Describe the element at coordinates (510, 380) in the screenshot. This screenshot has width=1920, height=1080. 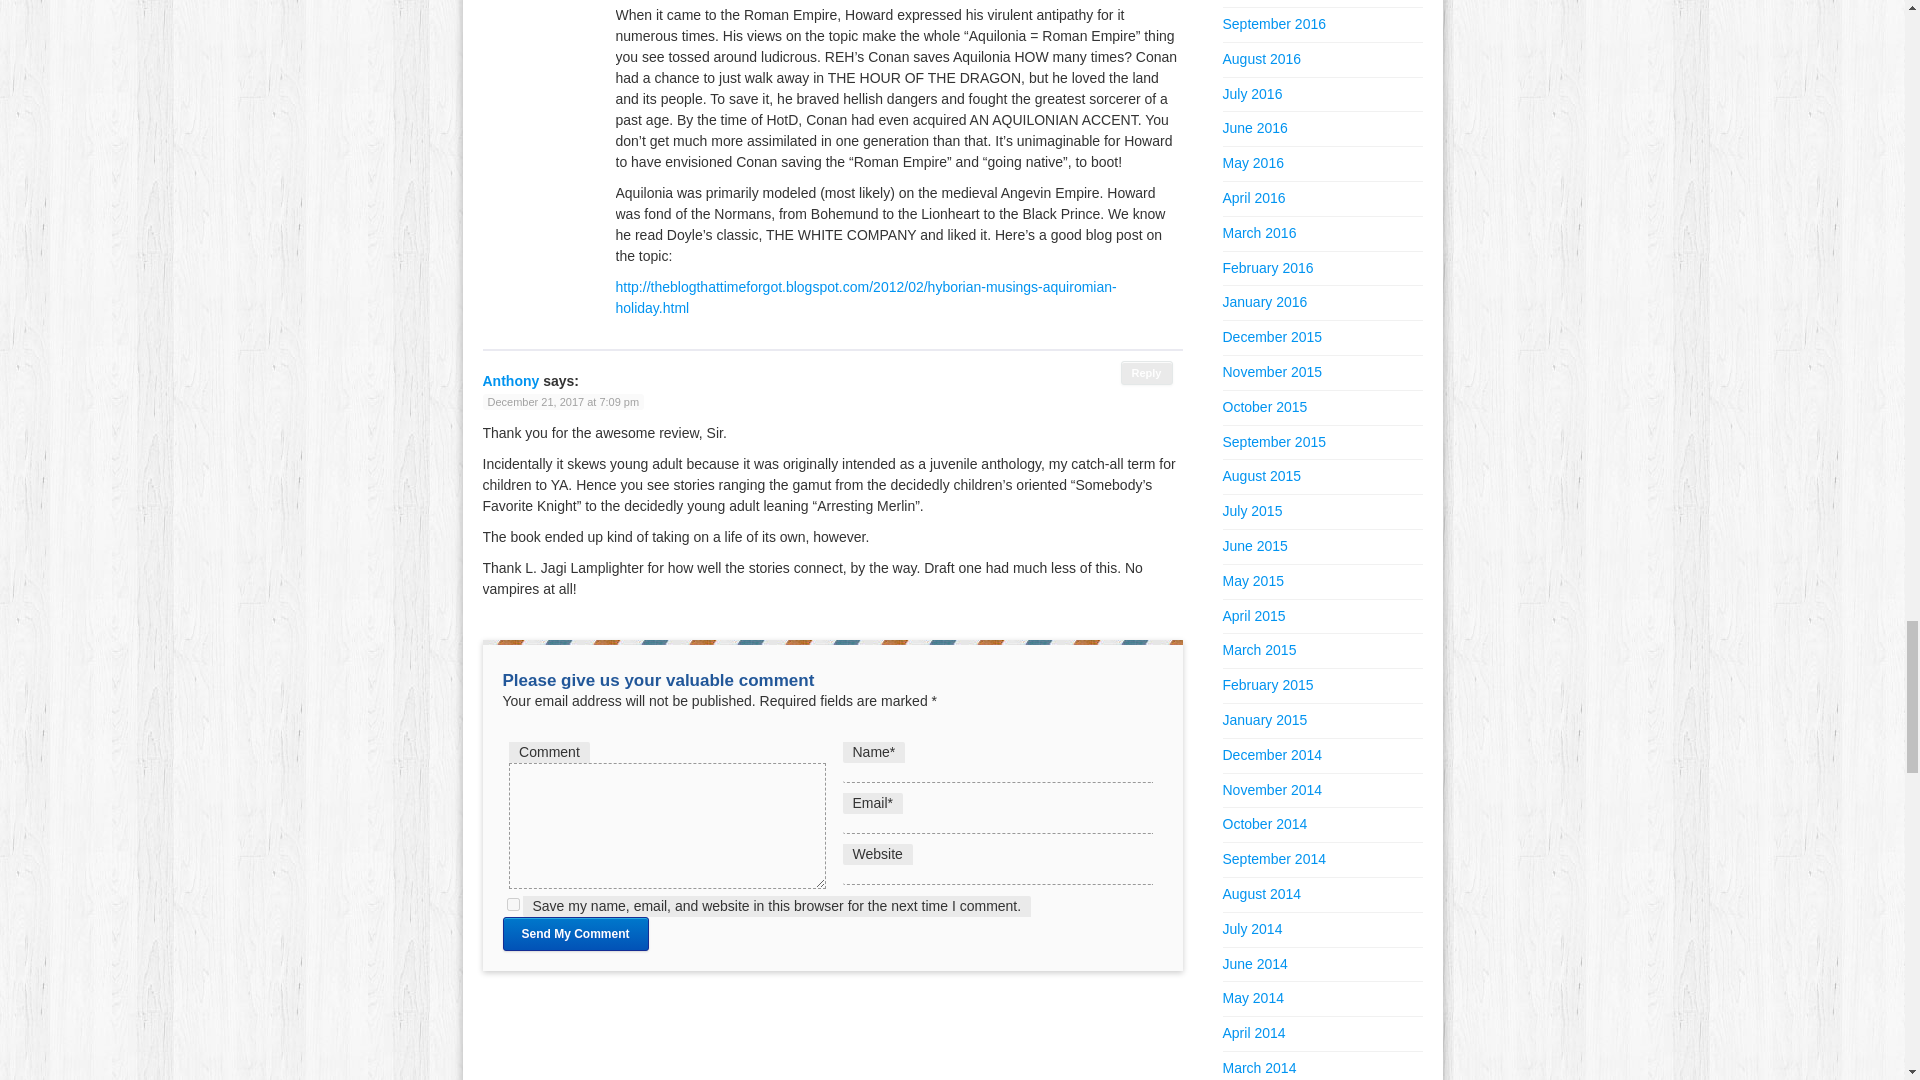
I see `Anthony` at that location.